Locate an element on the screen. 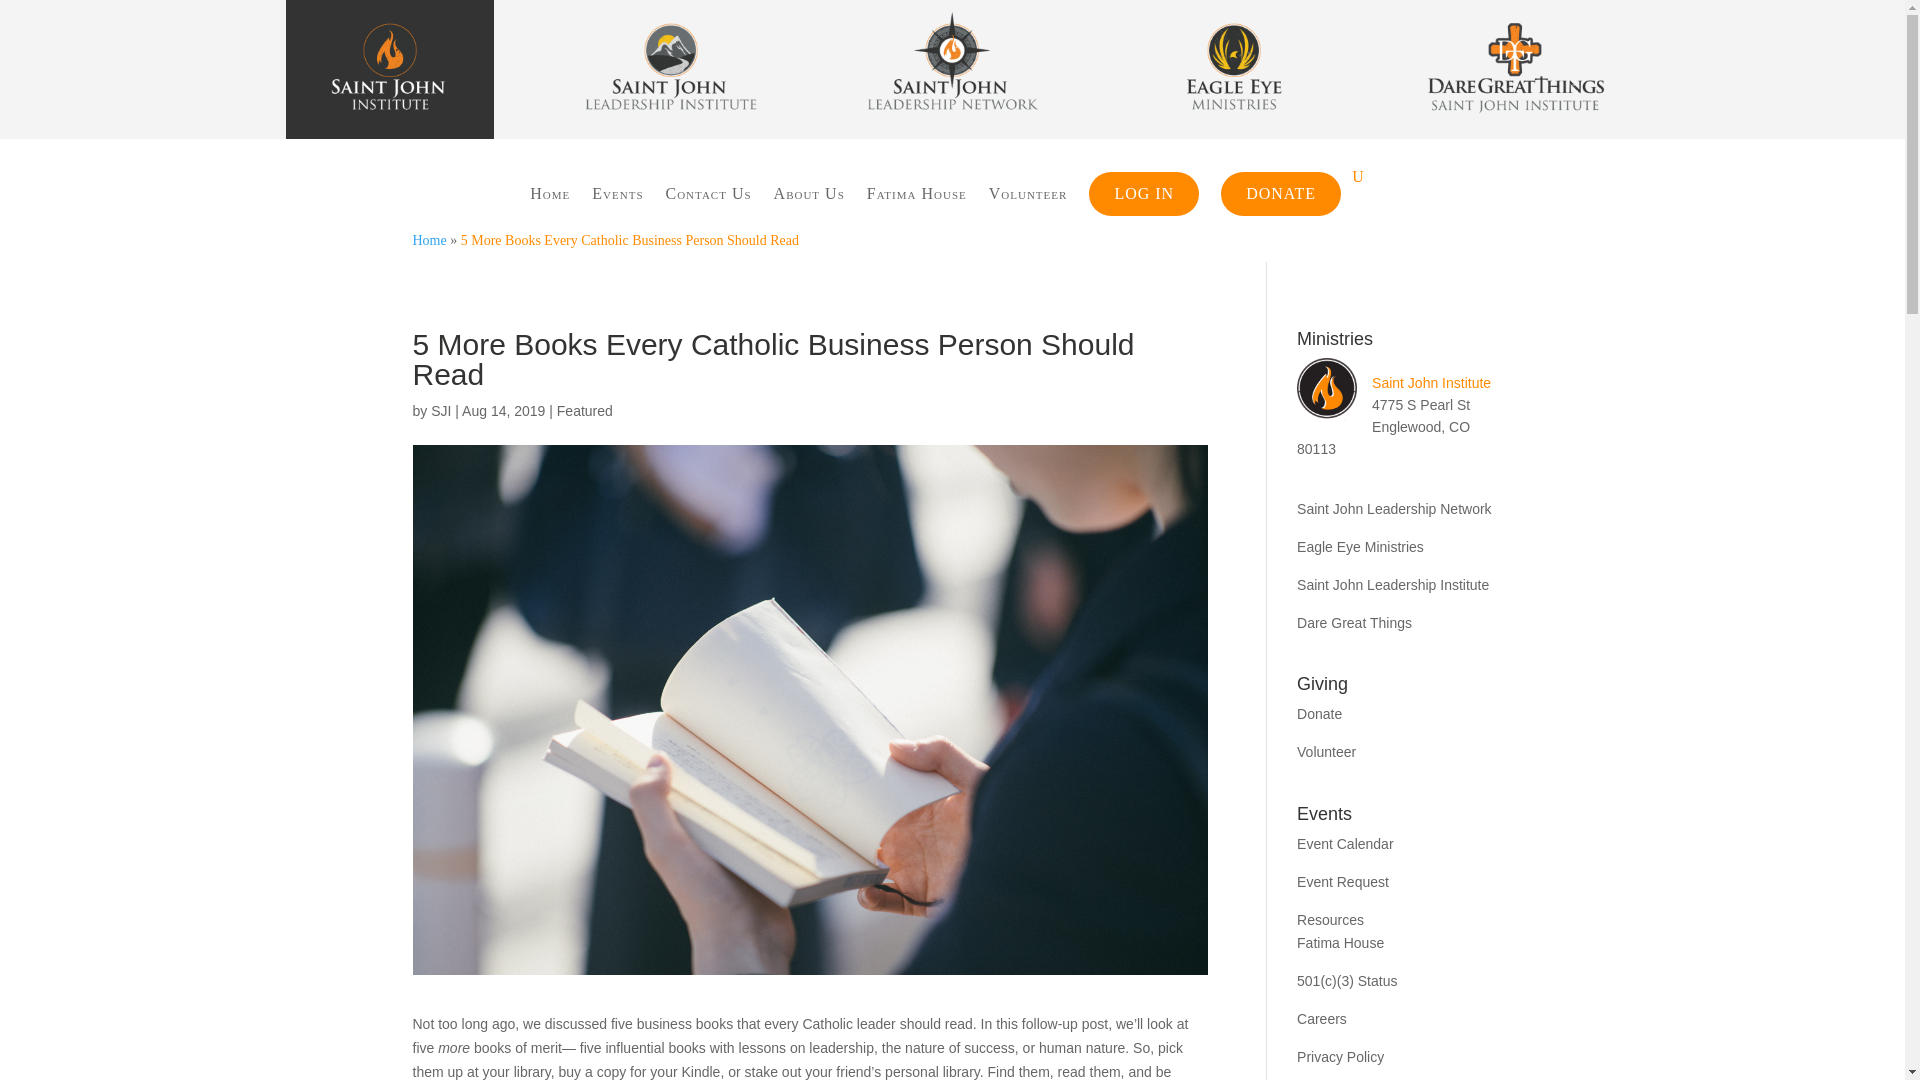  Posts by SJI is located at coordinates (440, 410).